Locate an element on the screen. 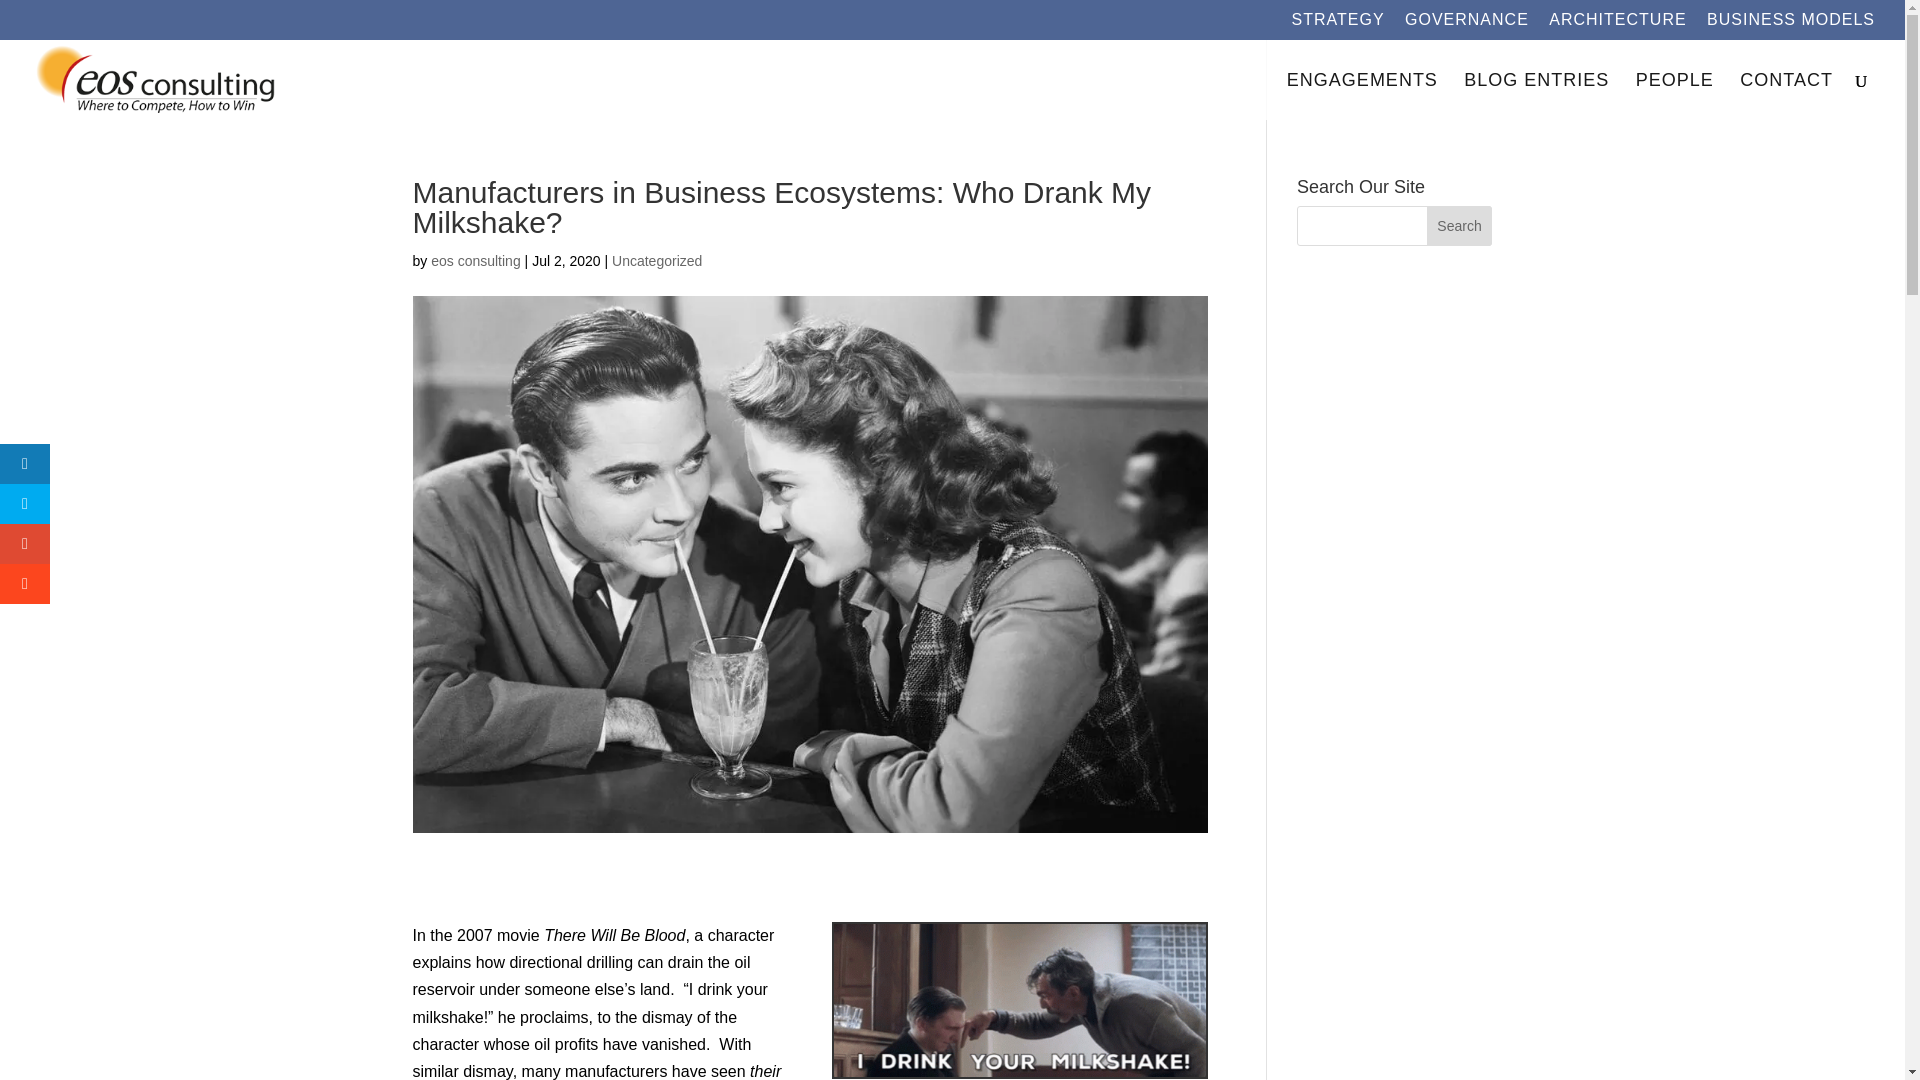 This screenshot has height=1080, width=1920. BUSINESS MODELS is located at coordinates (1790, 25).